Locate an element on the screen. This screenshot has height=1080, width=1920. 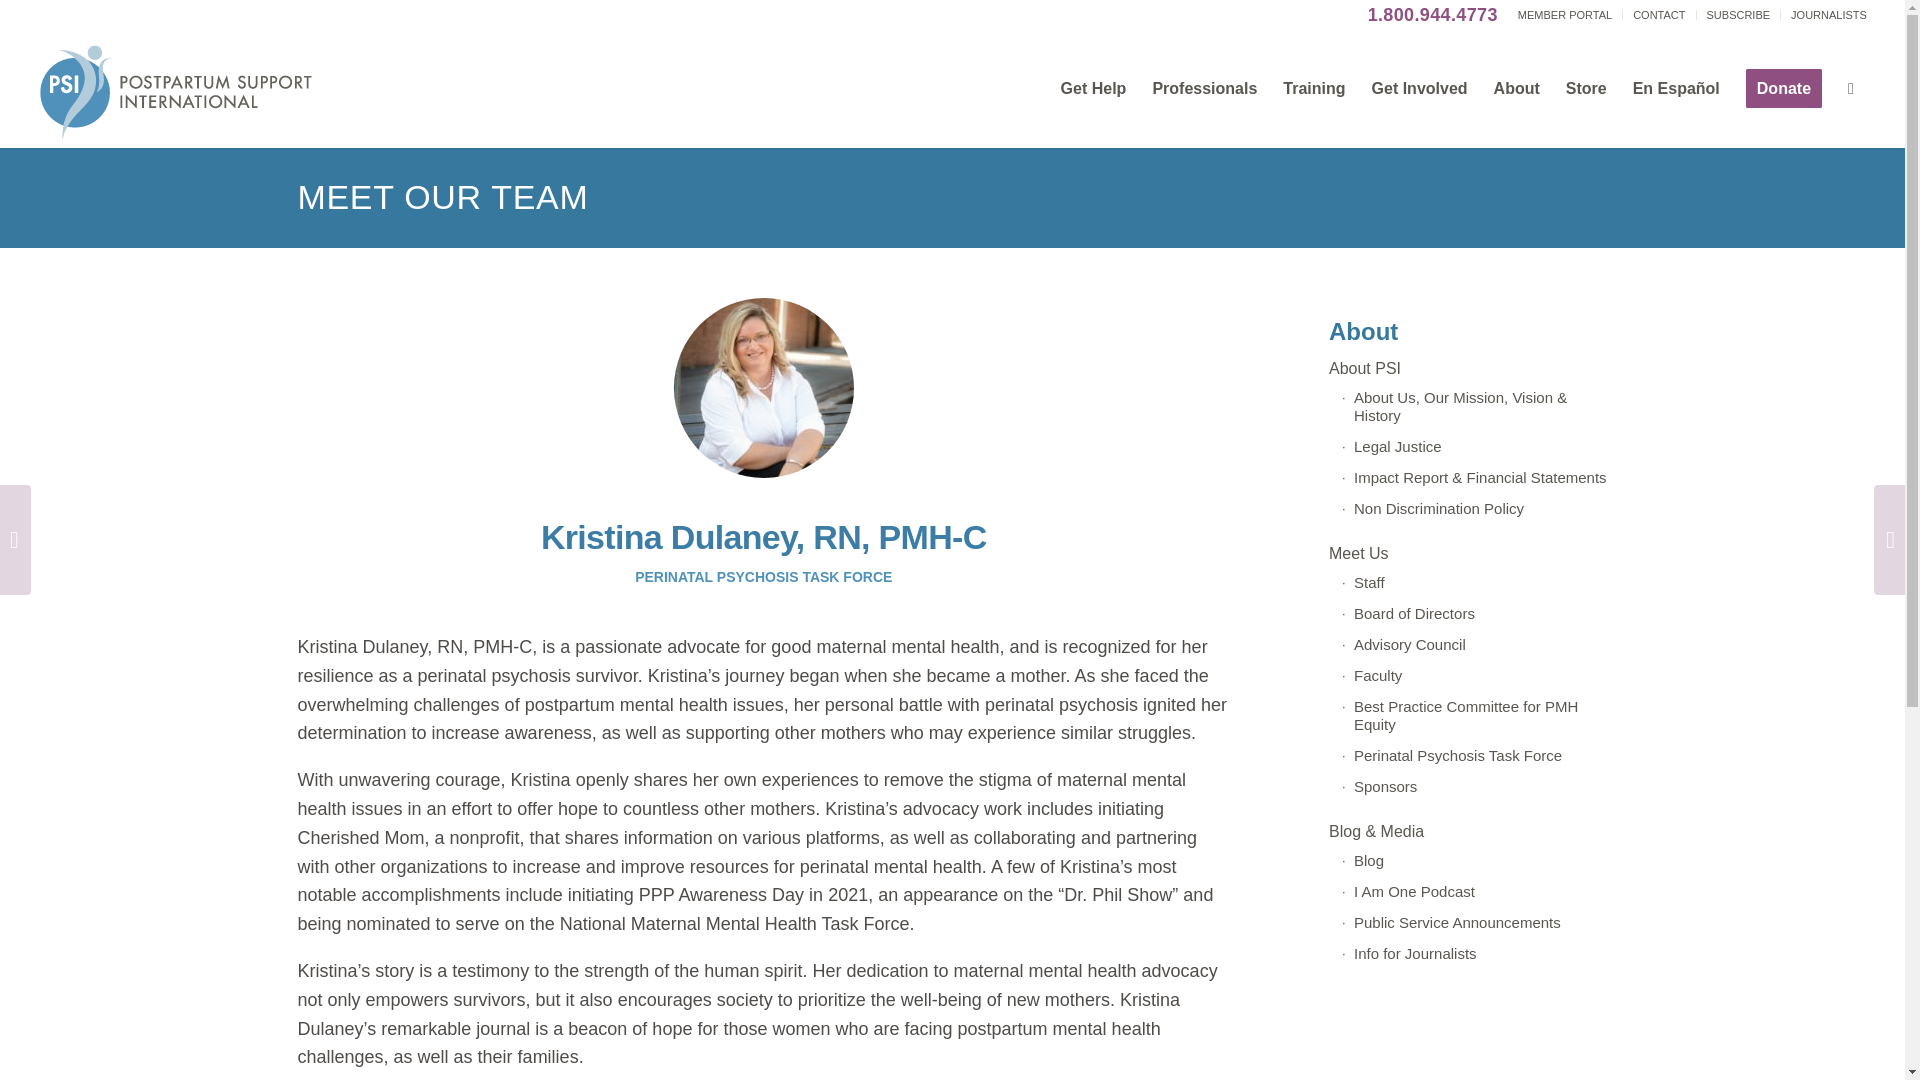
Permanent Link: Meet Our Team is located at coordinates (443, 197).